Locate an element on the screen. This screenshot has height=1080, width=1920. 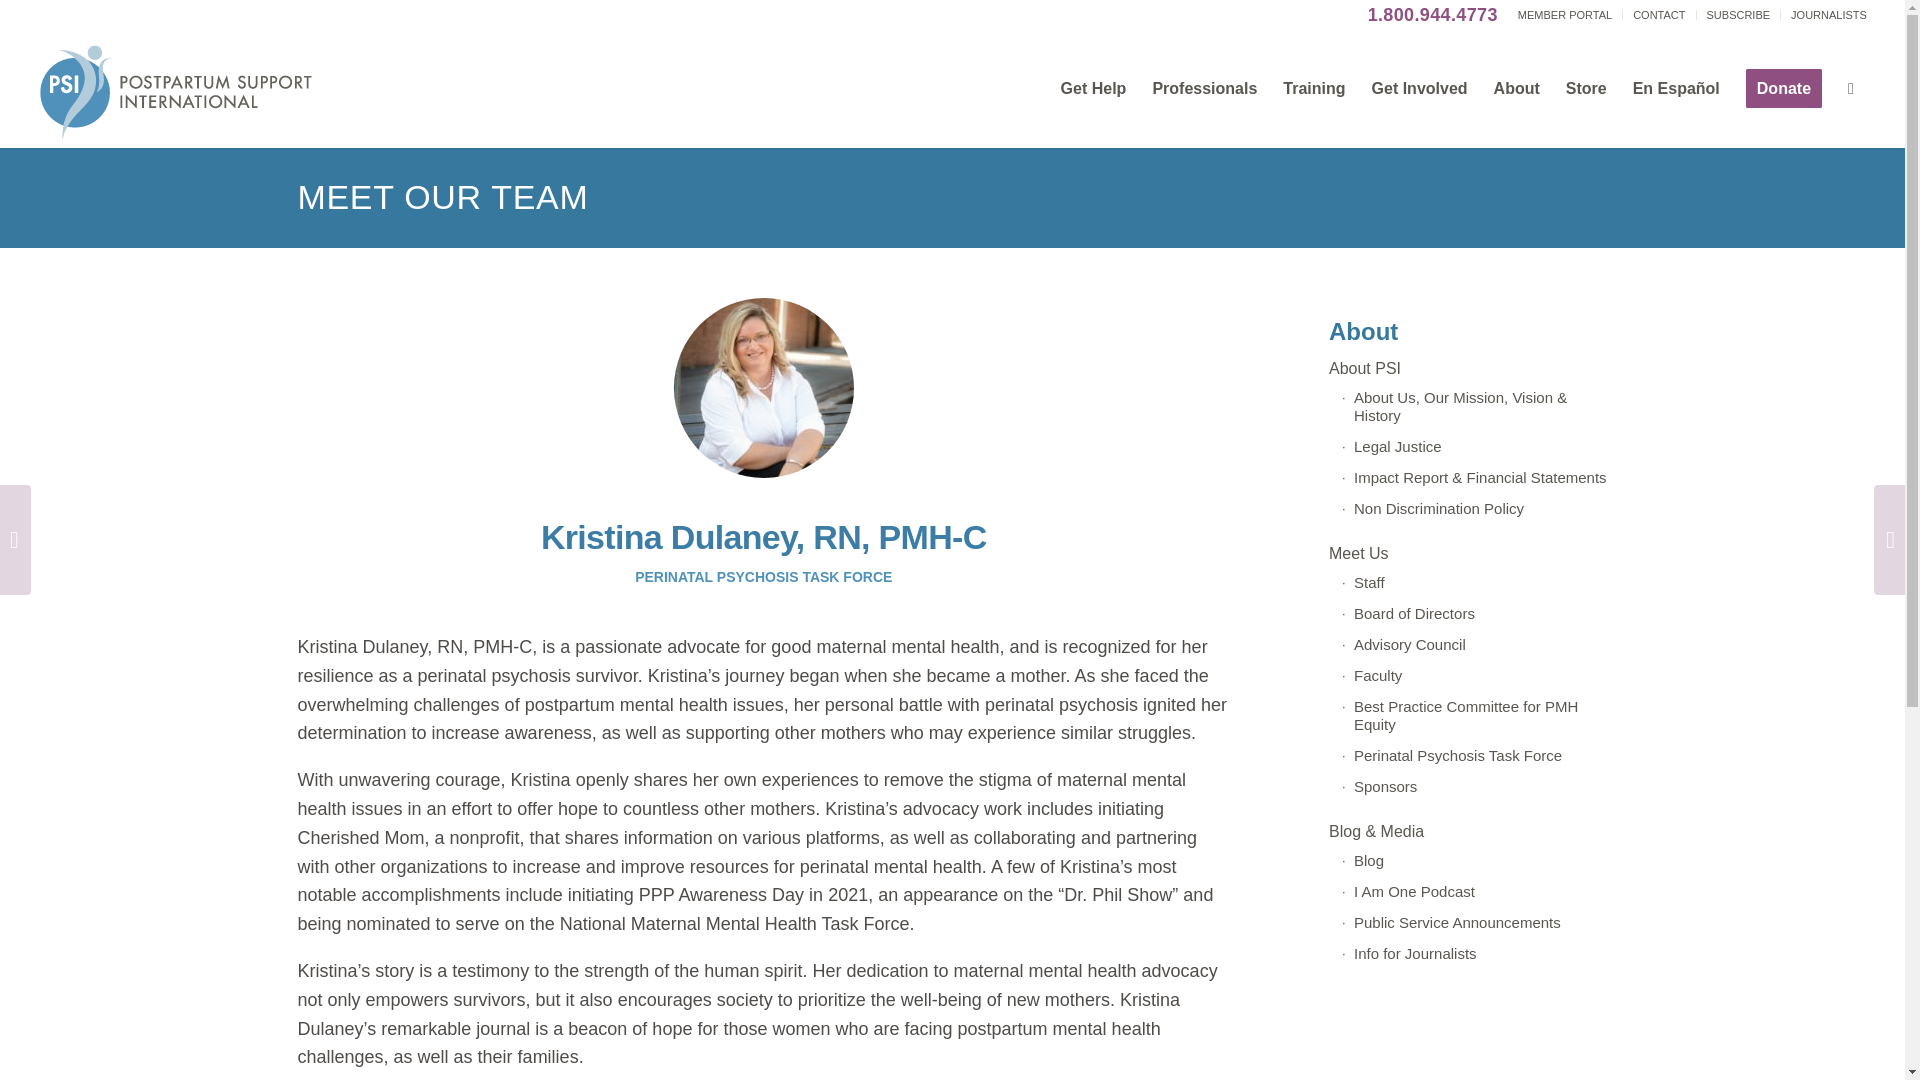
Permanent Link: Meet Our Team is located at coordinates (443, 197).